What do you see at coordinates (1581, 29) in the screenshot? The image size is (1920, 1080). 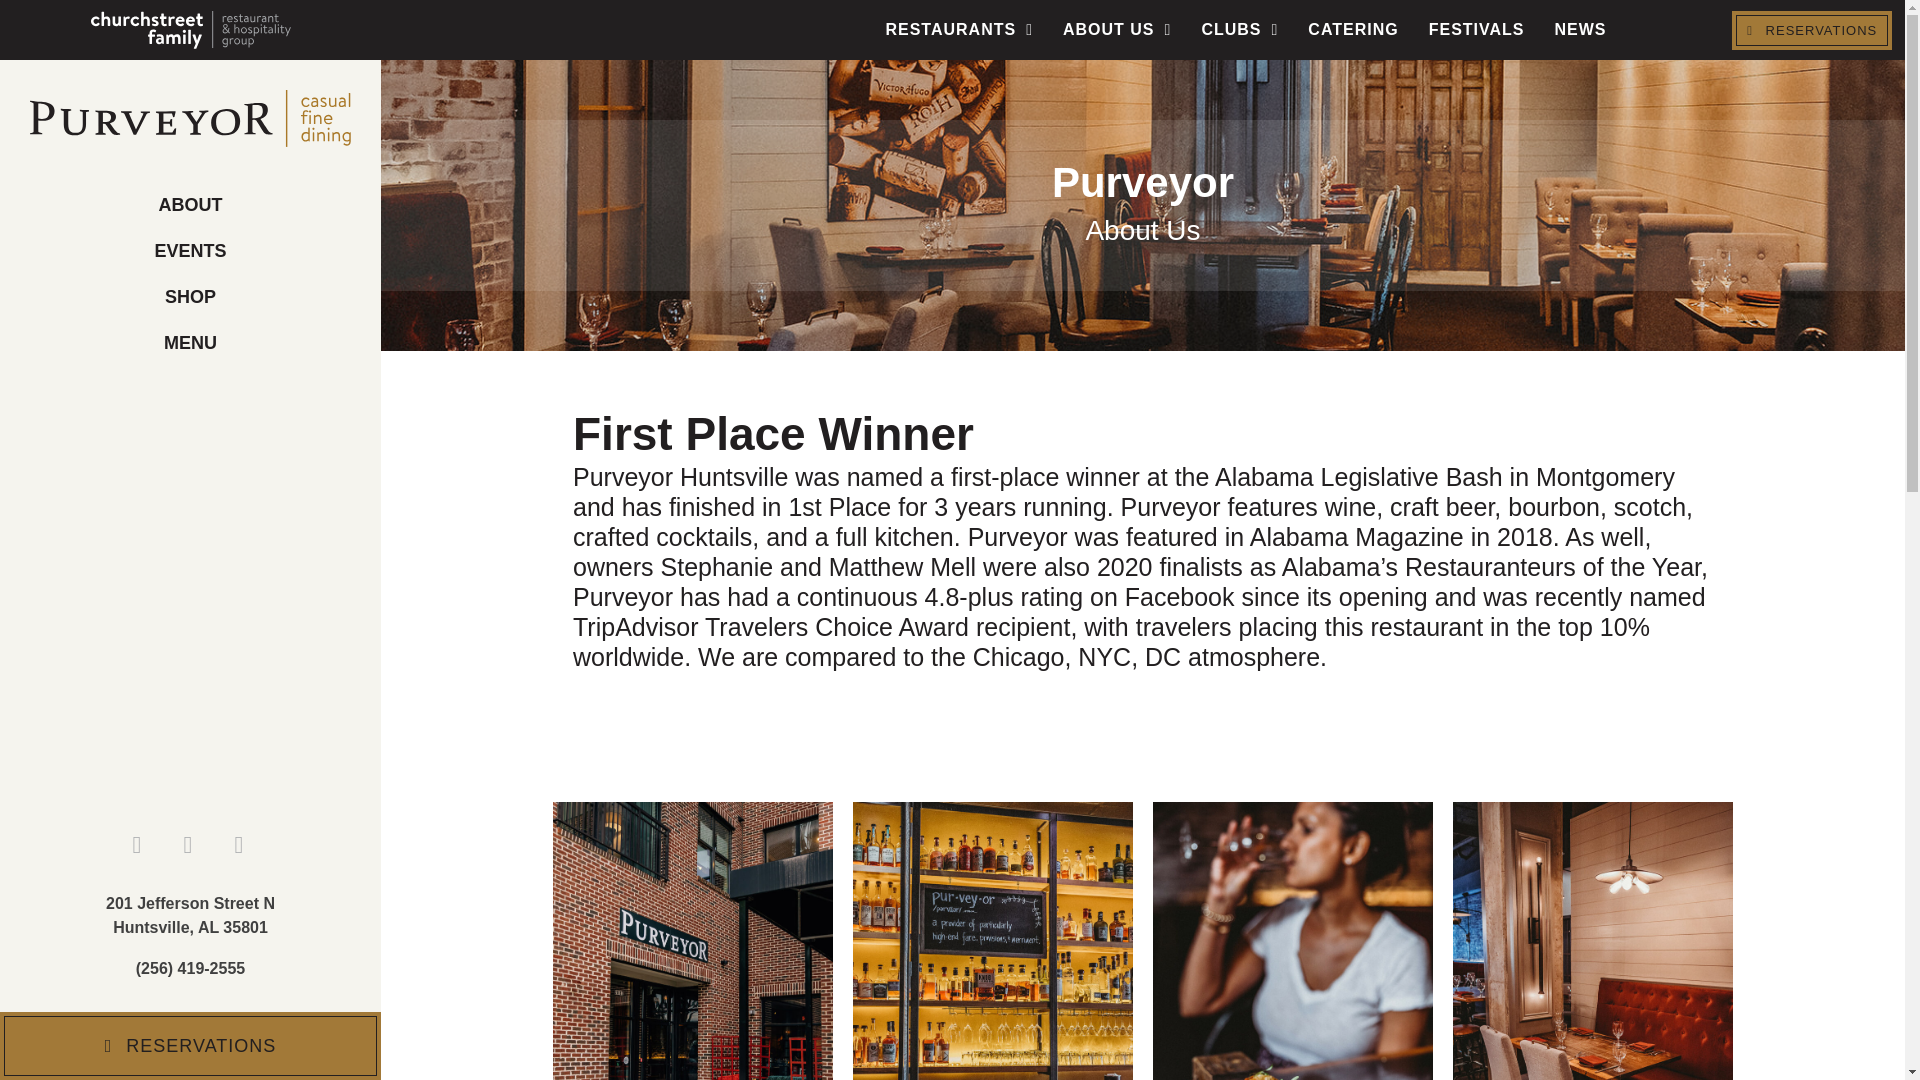 I see `NEWS` at bounding box center [1581, 29].